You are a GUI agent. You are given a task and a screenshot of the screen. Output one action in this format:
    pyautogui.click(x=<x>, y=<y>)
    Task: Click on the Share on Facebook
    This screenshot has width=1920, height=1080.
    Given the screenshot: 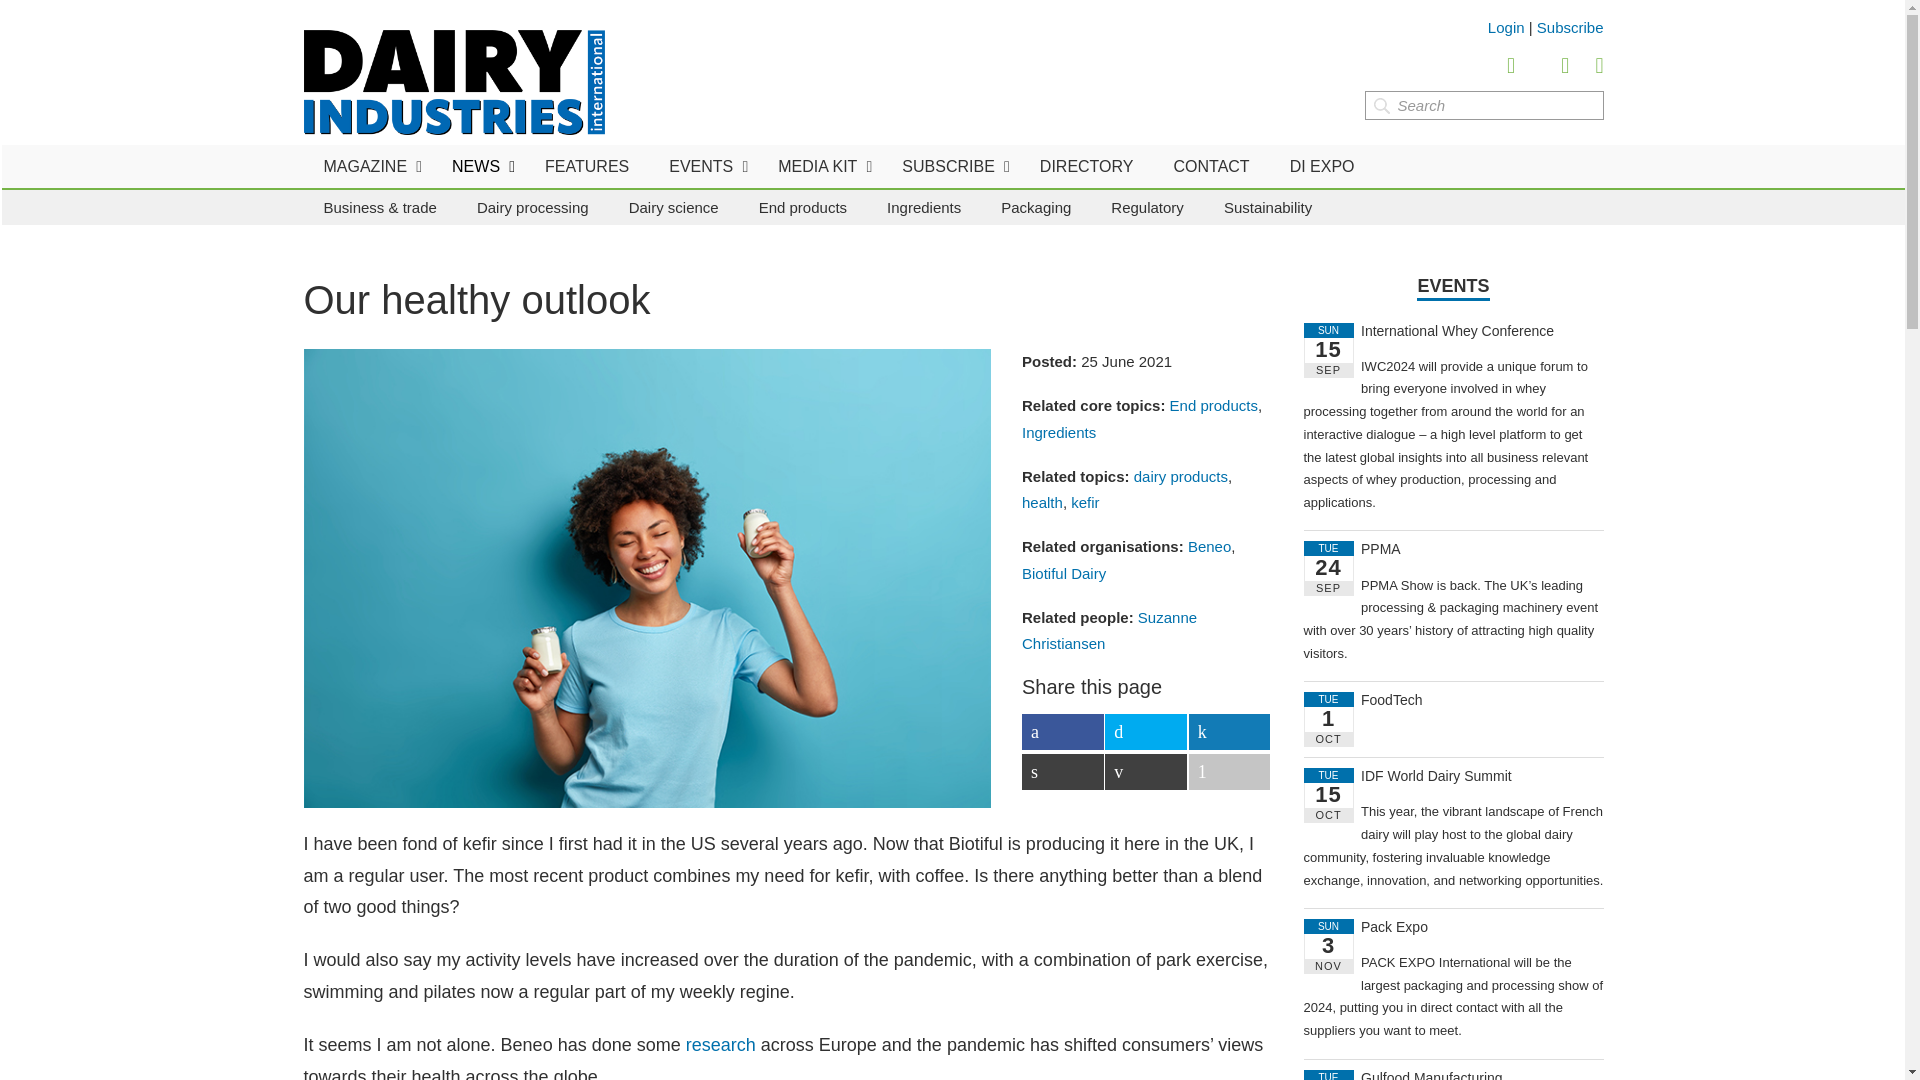 What is the action you would take?
    pyautogui.click(x=1062, y=731)
    